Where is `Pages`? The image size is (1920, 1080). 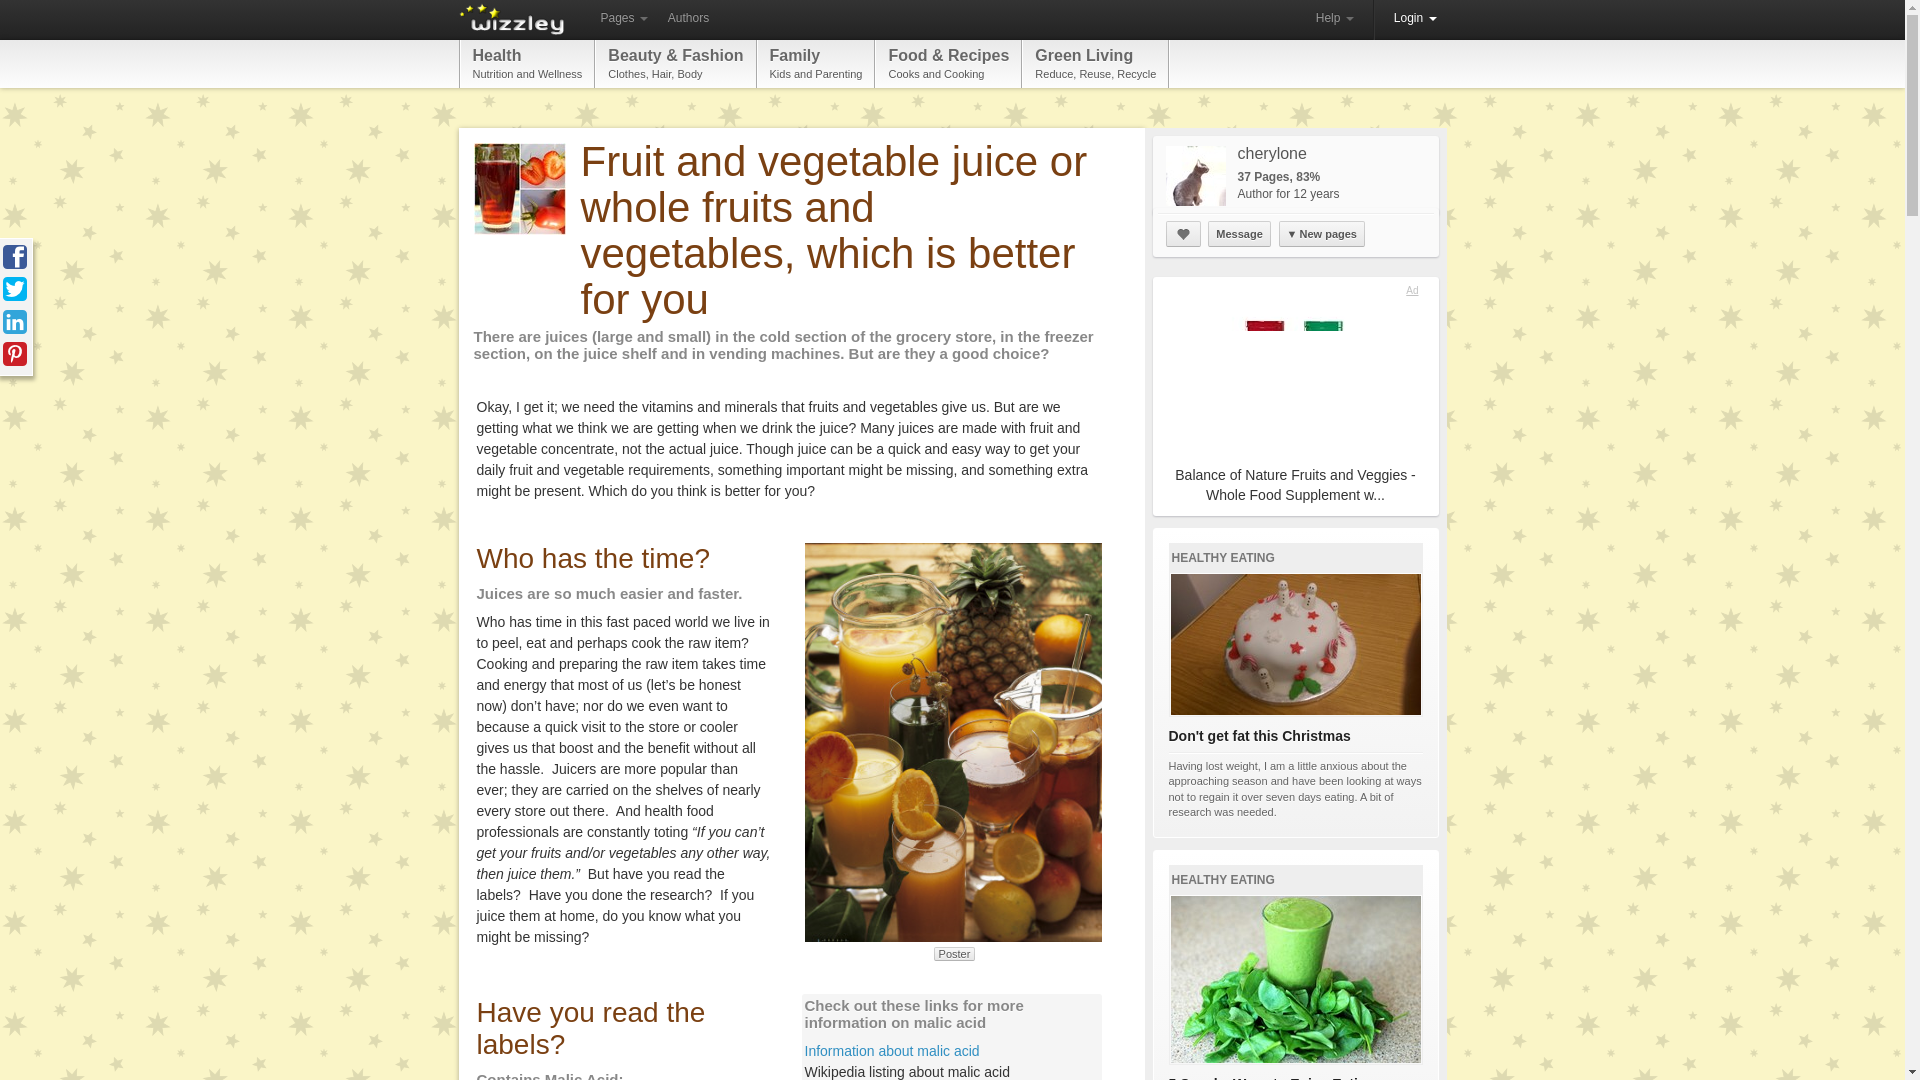
Pages is located at coordinates (622, 19).